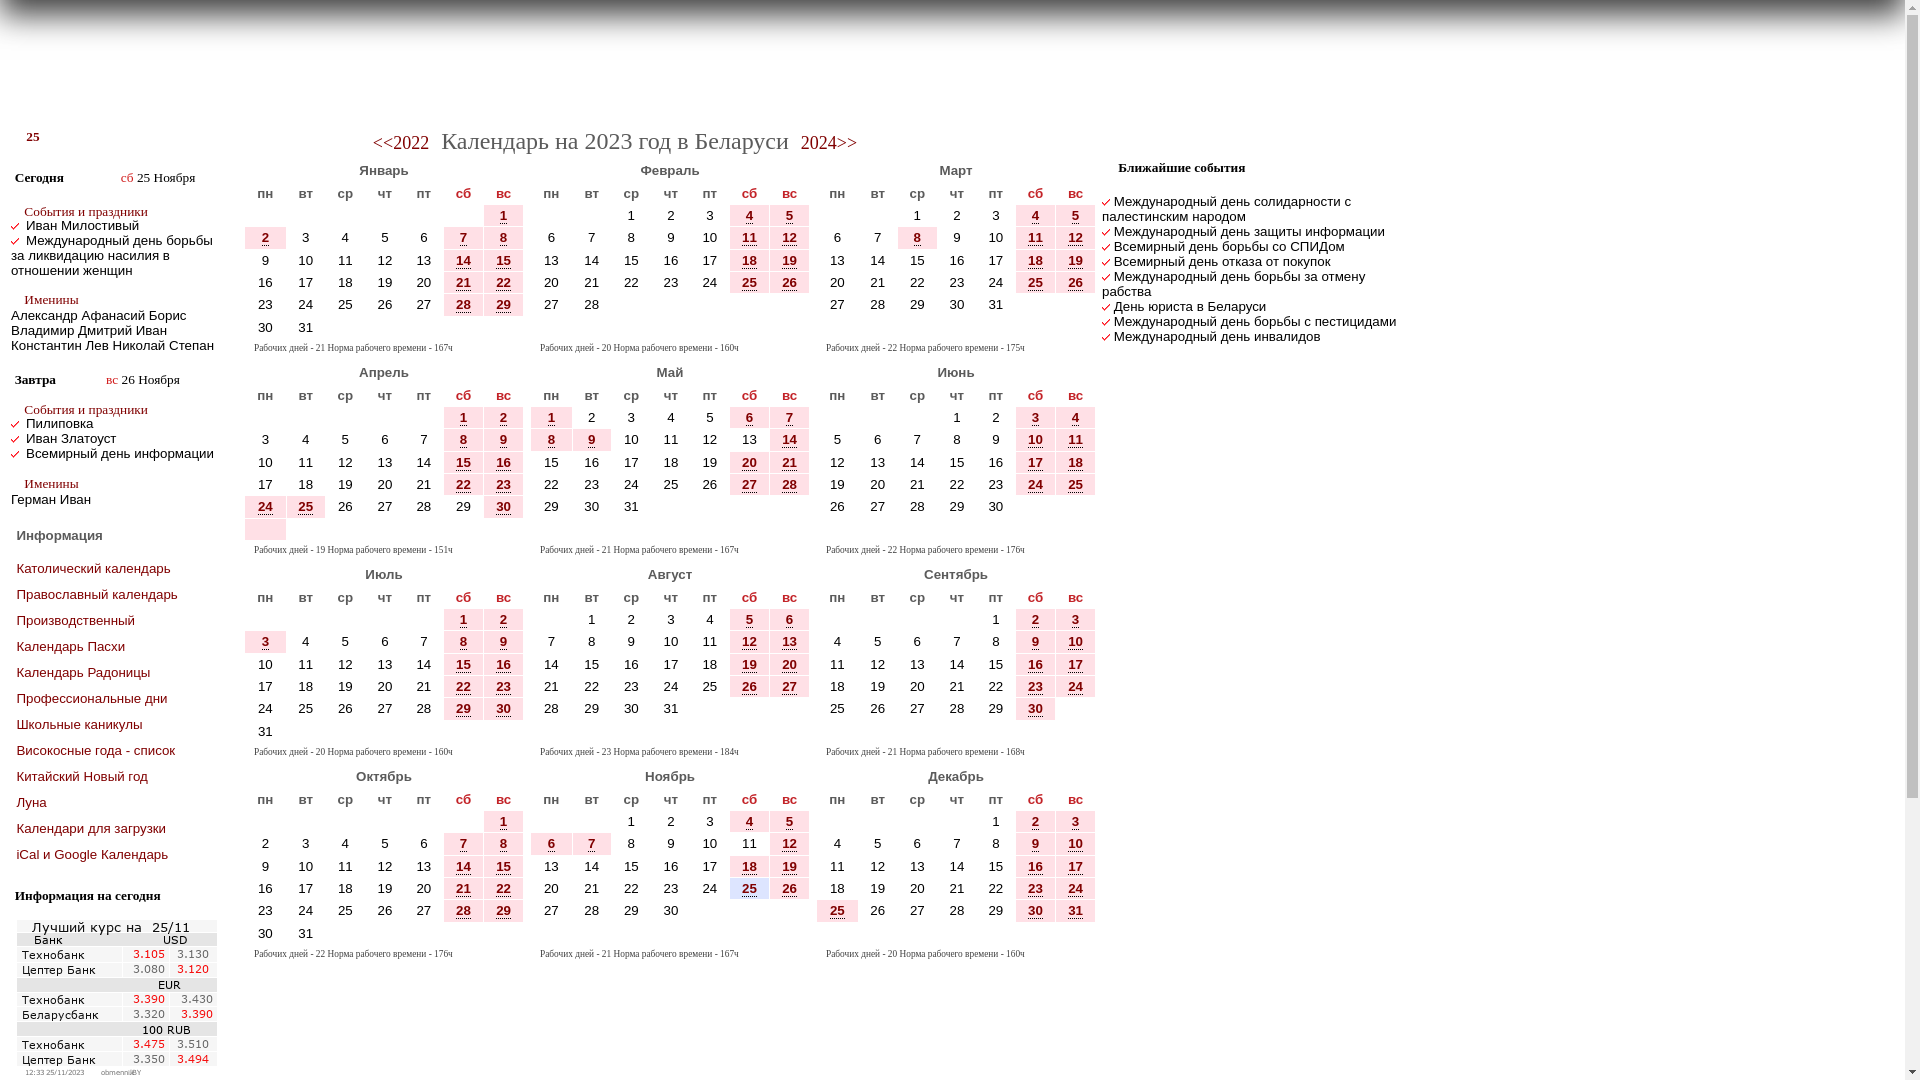 The image size is (1920, 1080). What do you see at coordinates (1036, 665) in the screenshot?
I see `16` at bounding box center [1036, 665].